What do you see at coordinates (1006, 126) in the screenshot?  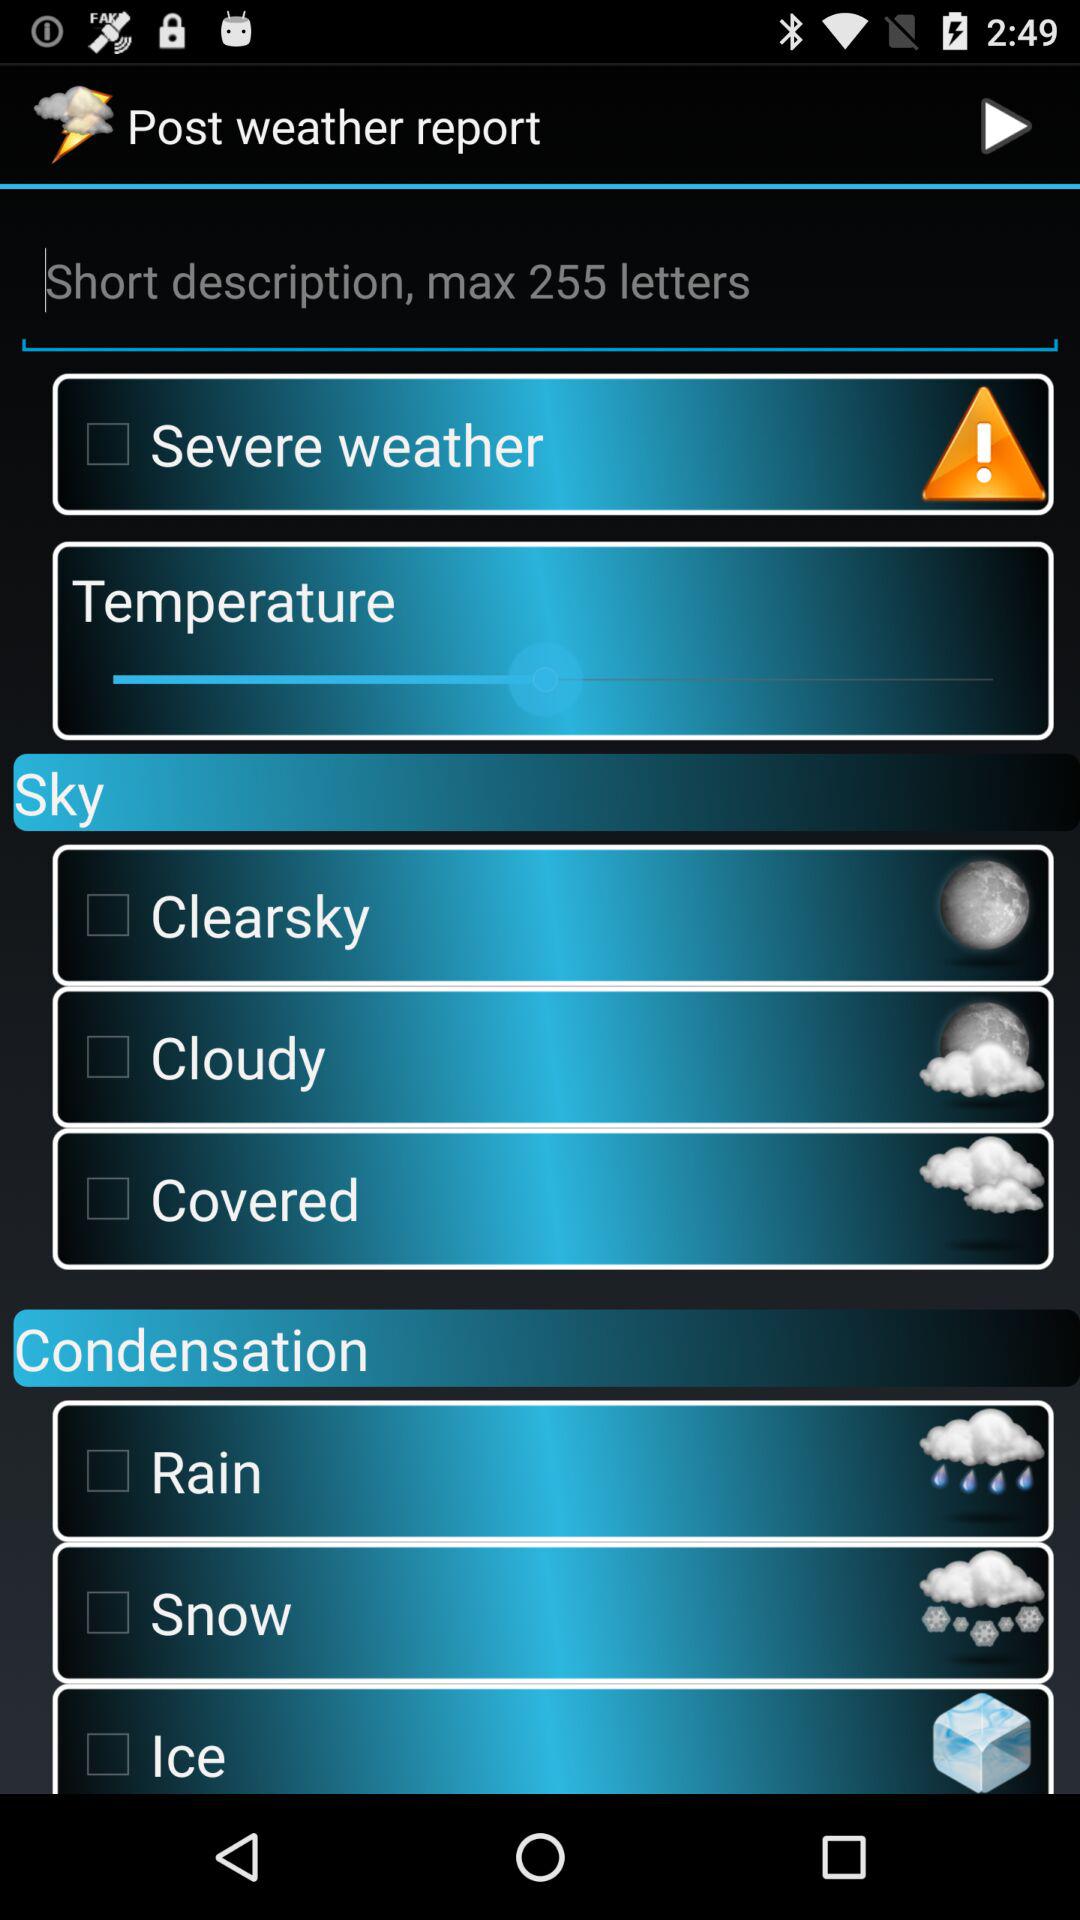 I see `open app next to the post weather report app` at bounding box center [1006, 126].